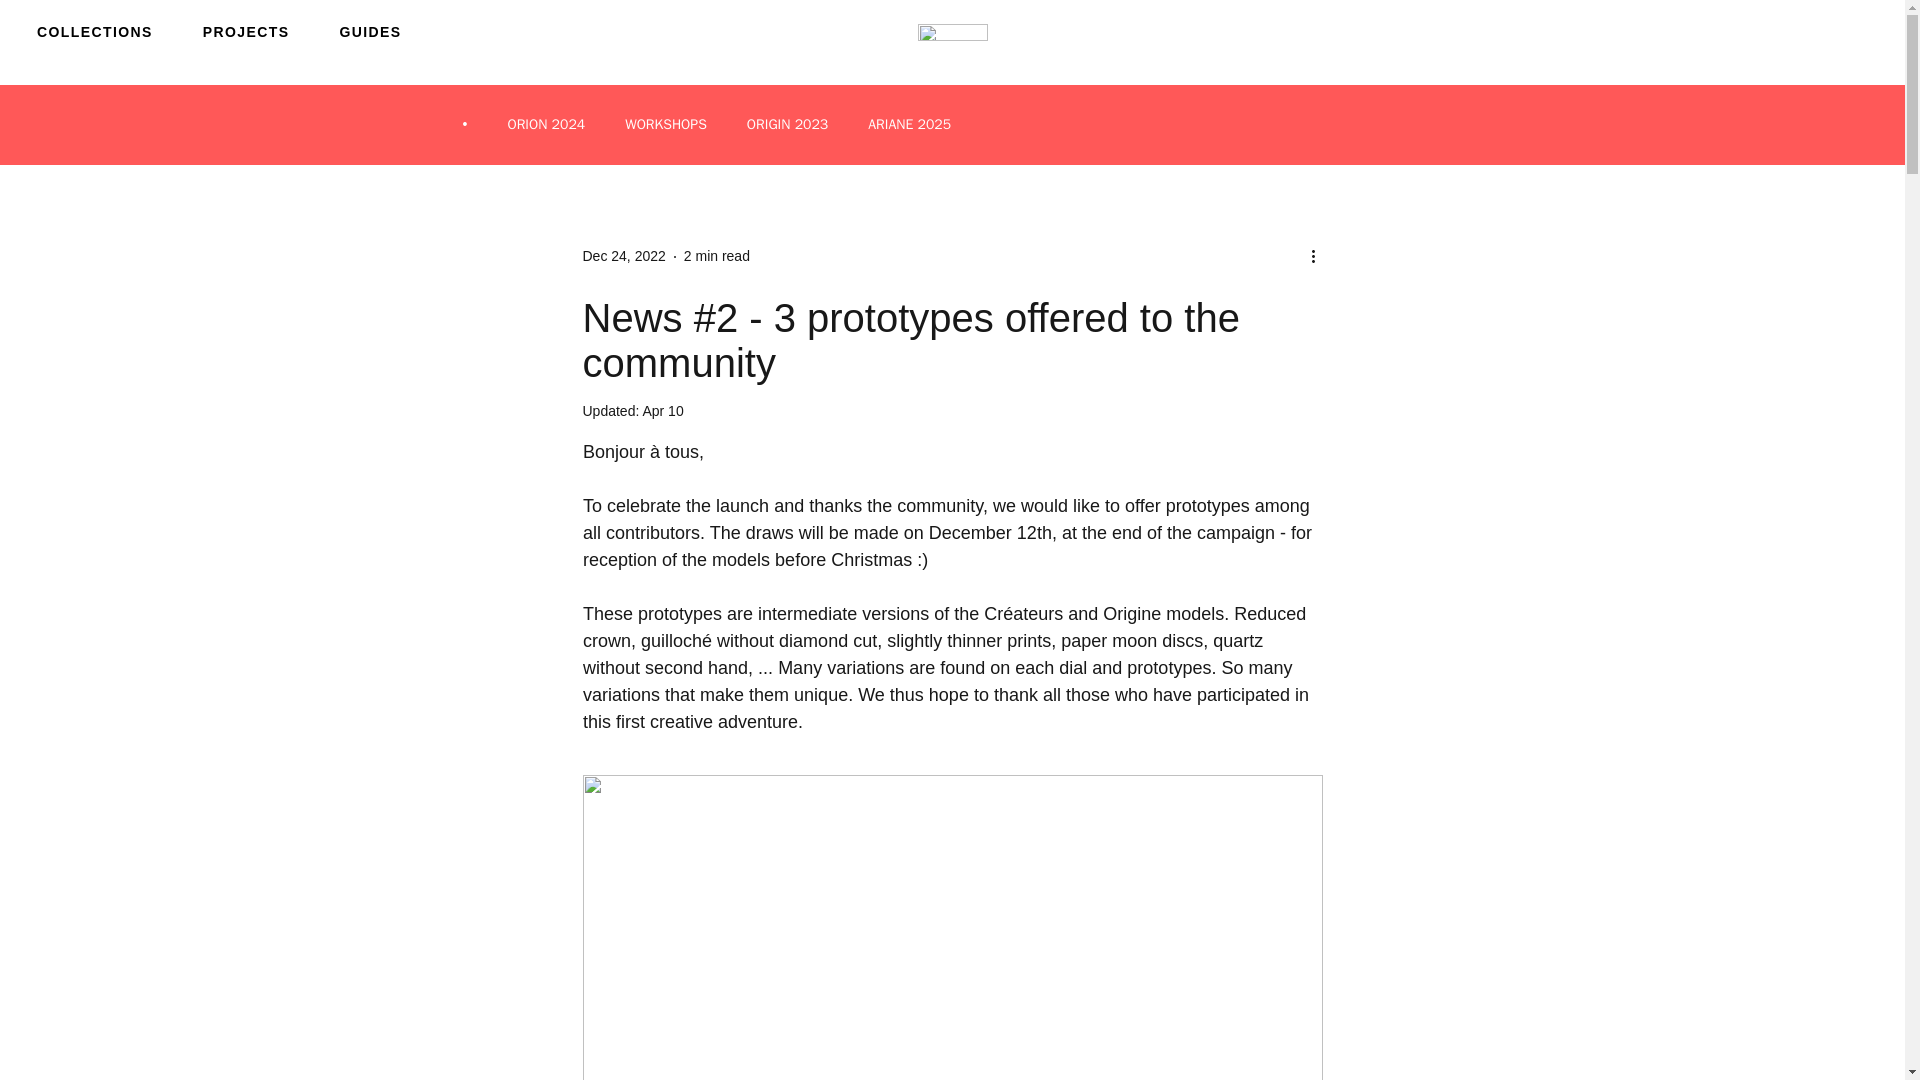  Describe the element at coordinates (908, 124) in the screenshot. I see `ARIANE 2025` at that location.